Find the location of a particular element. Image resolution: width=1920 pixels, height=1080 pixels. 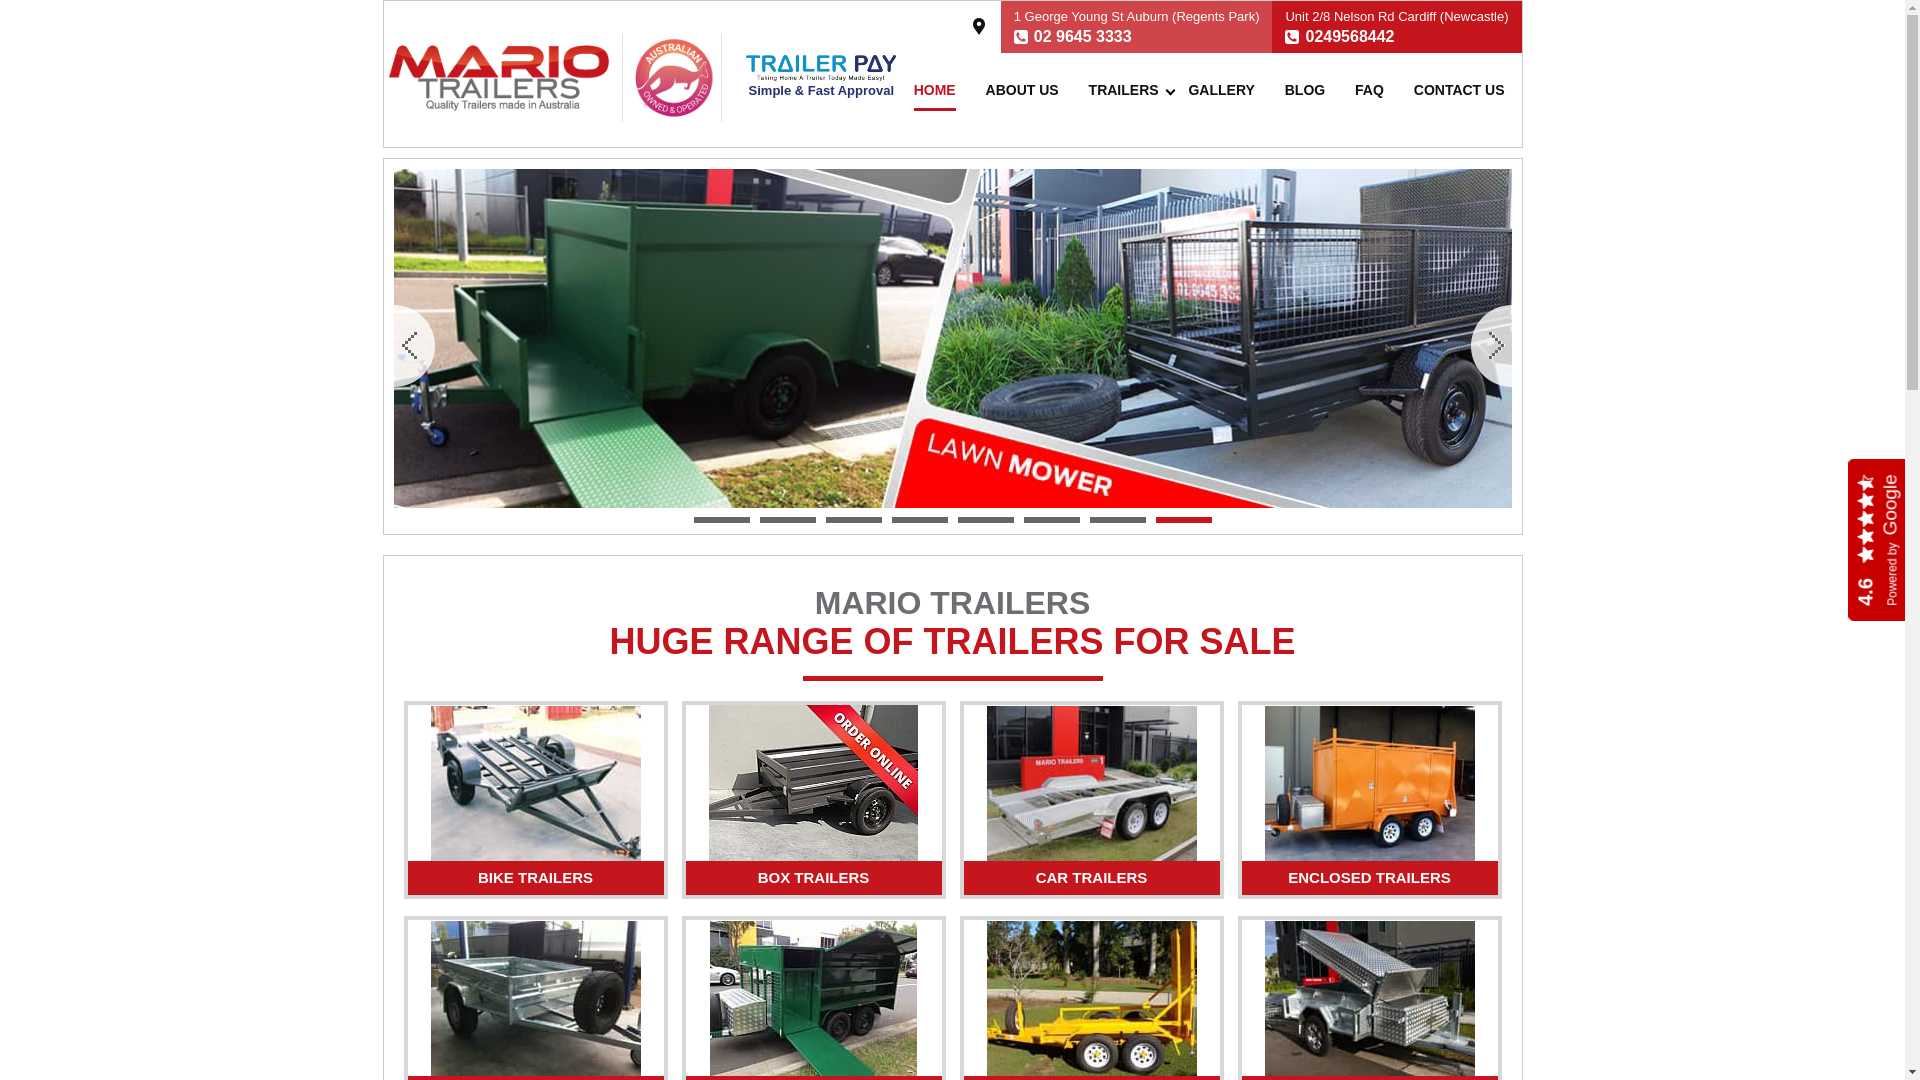

BLOG is located at coordinates (1305, 90).